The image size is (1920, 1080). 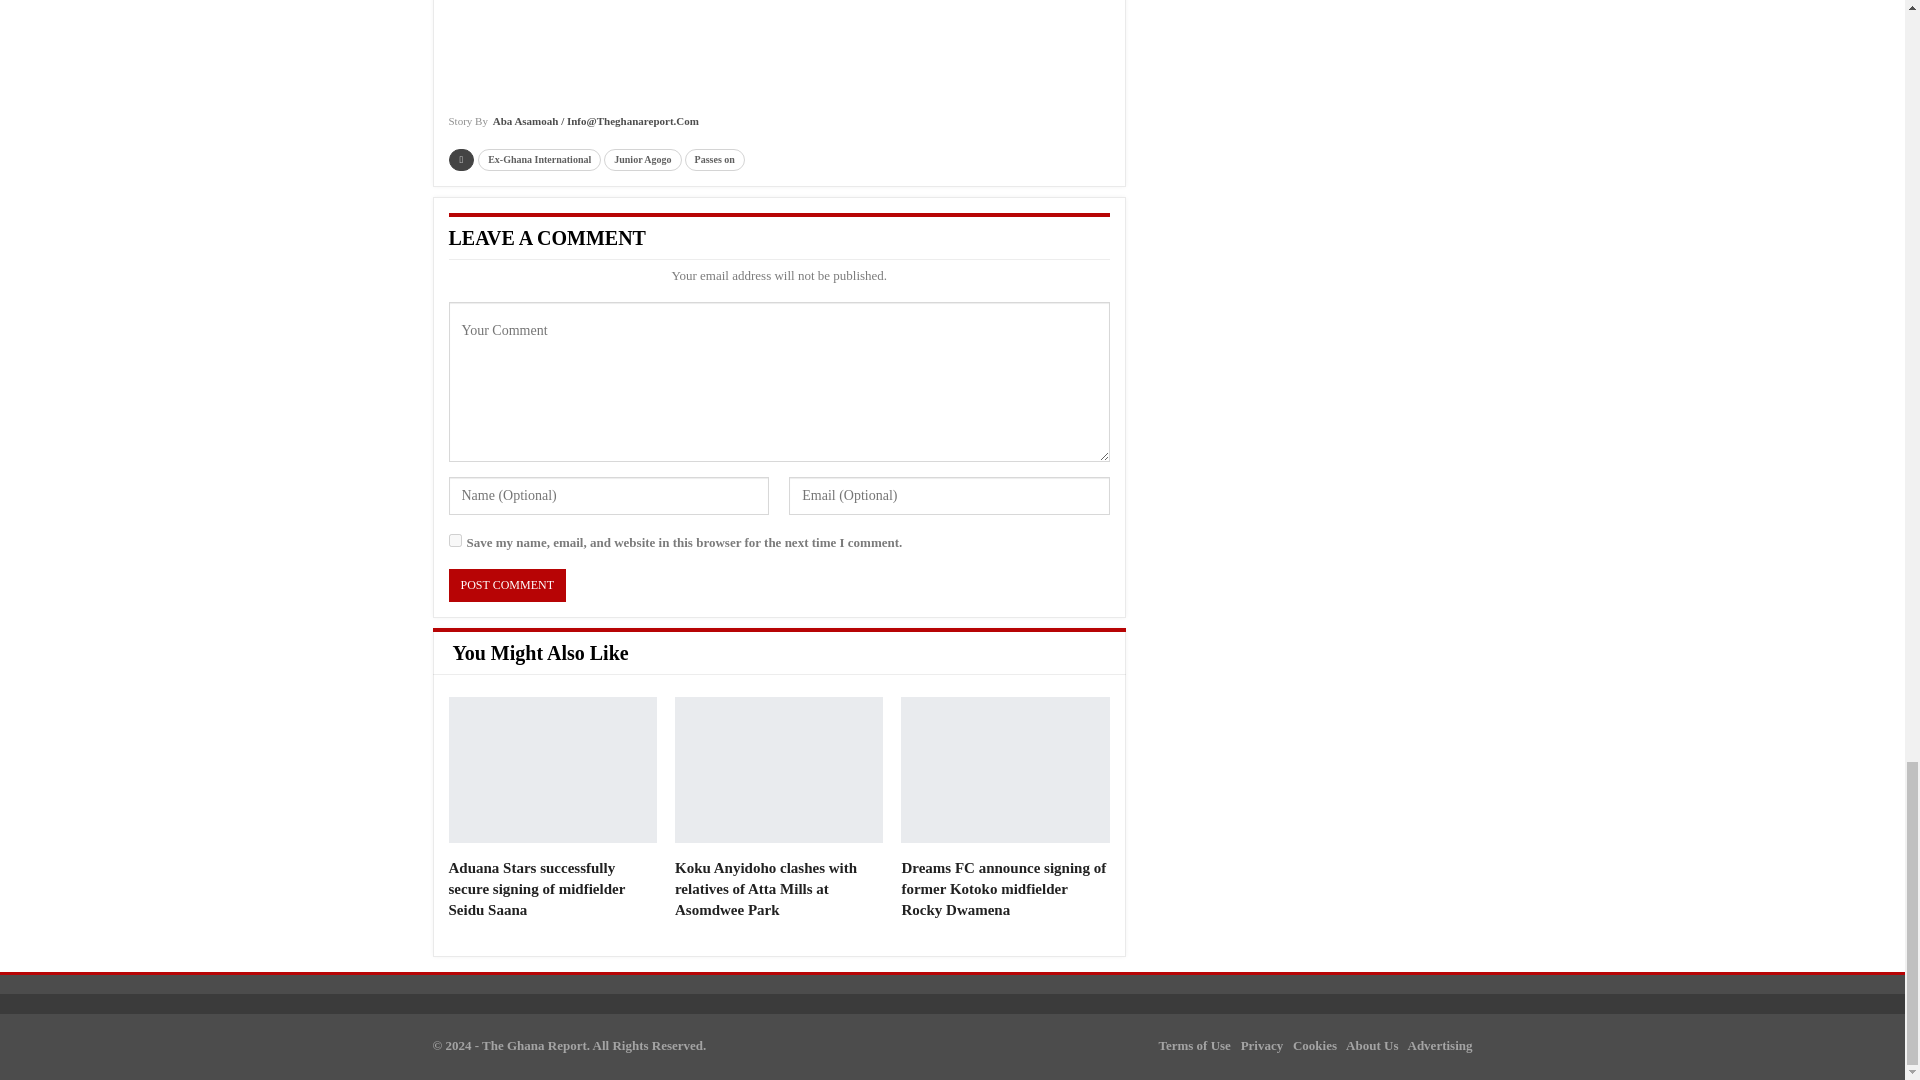 What do you see at coordinates (506, 585) in the screenshot?
I see `Post Comment` at bounding box center [506, 585].